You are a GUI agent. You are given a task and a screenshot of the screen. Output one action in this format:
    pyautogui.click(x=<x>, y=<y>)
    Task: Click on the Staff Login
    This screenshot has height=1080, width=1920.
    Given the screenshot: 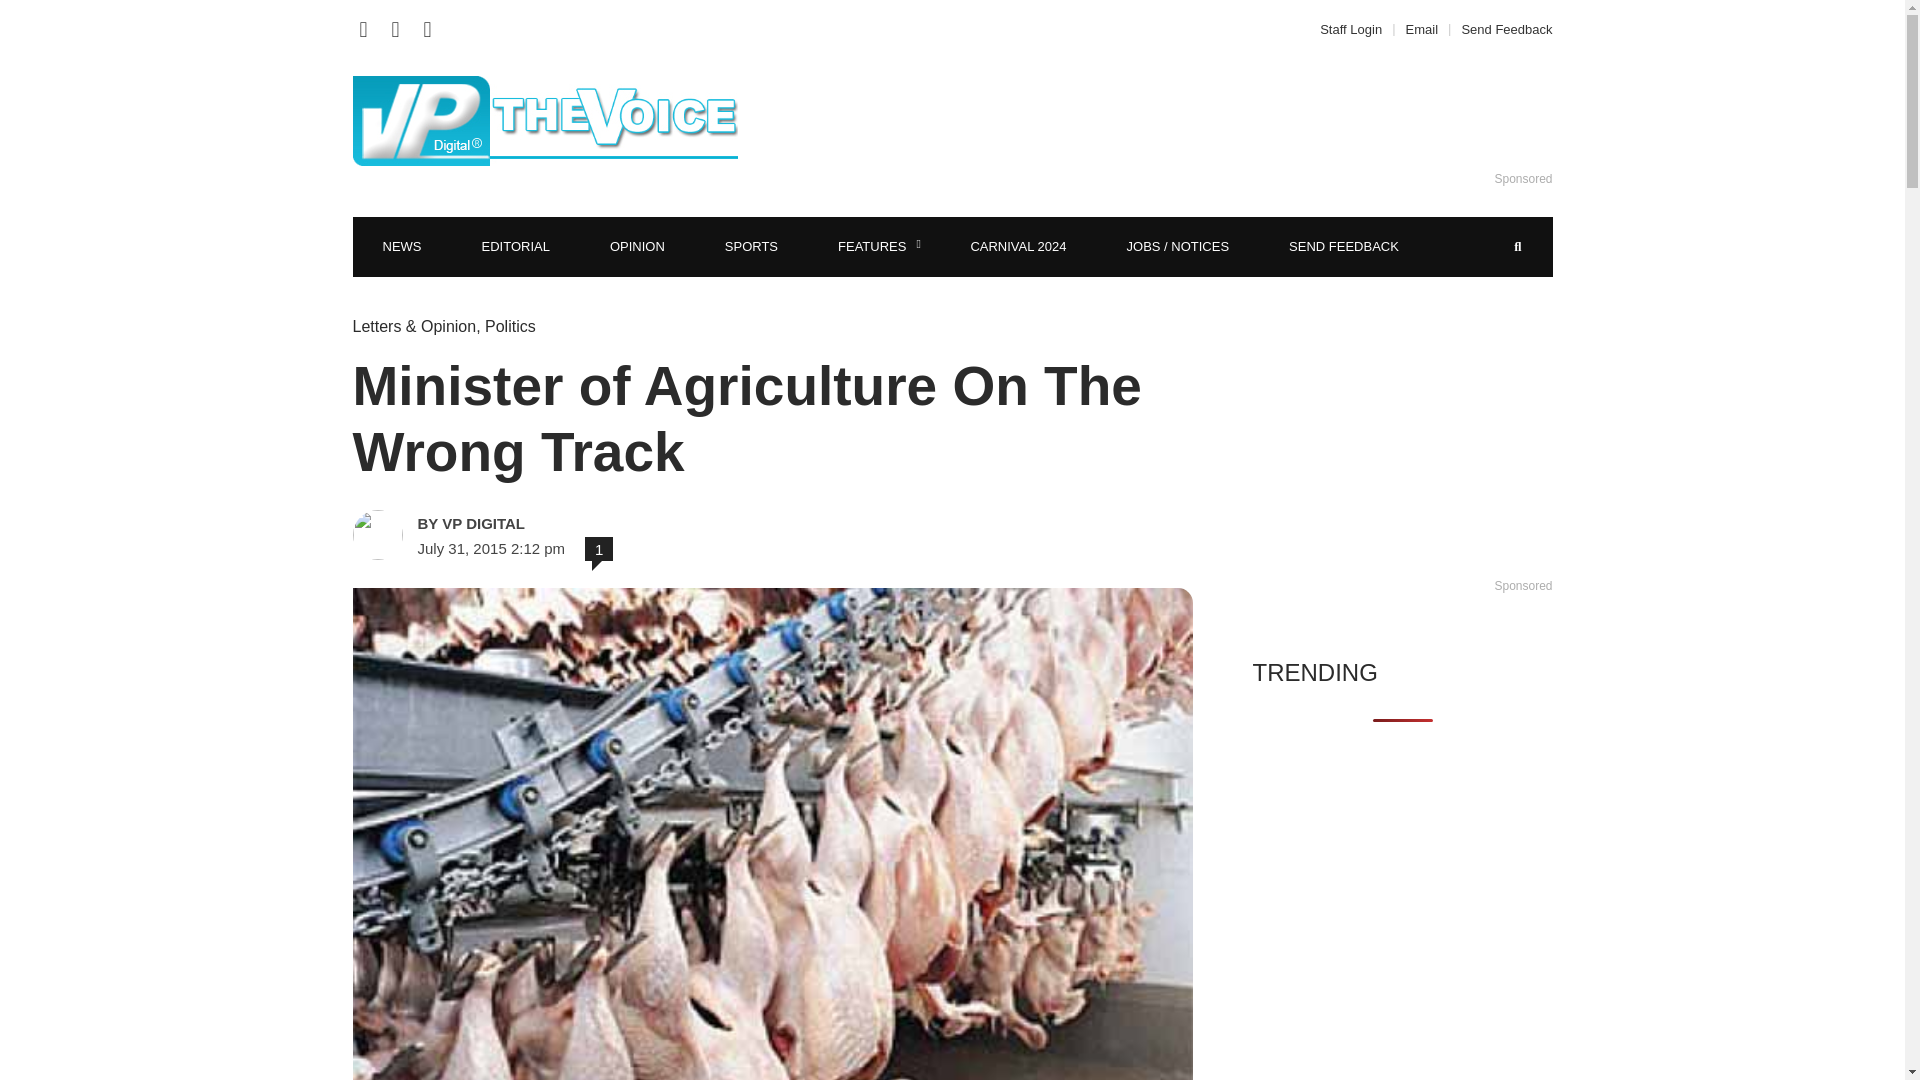 What is the action you would take?
    pyautogui.click(x=1356, y=28)
    